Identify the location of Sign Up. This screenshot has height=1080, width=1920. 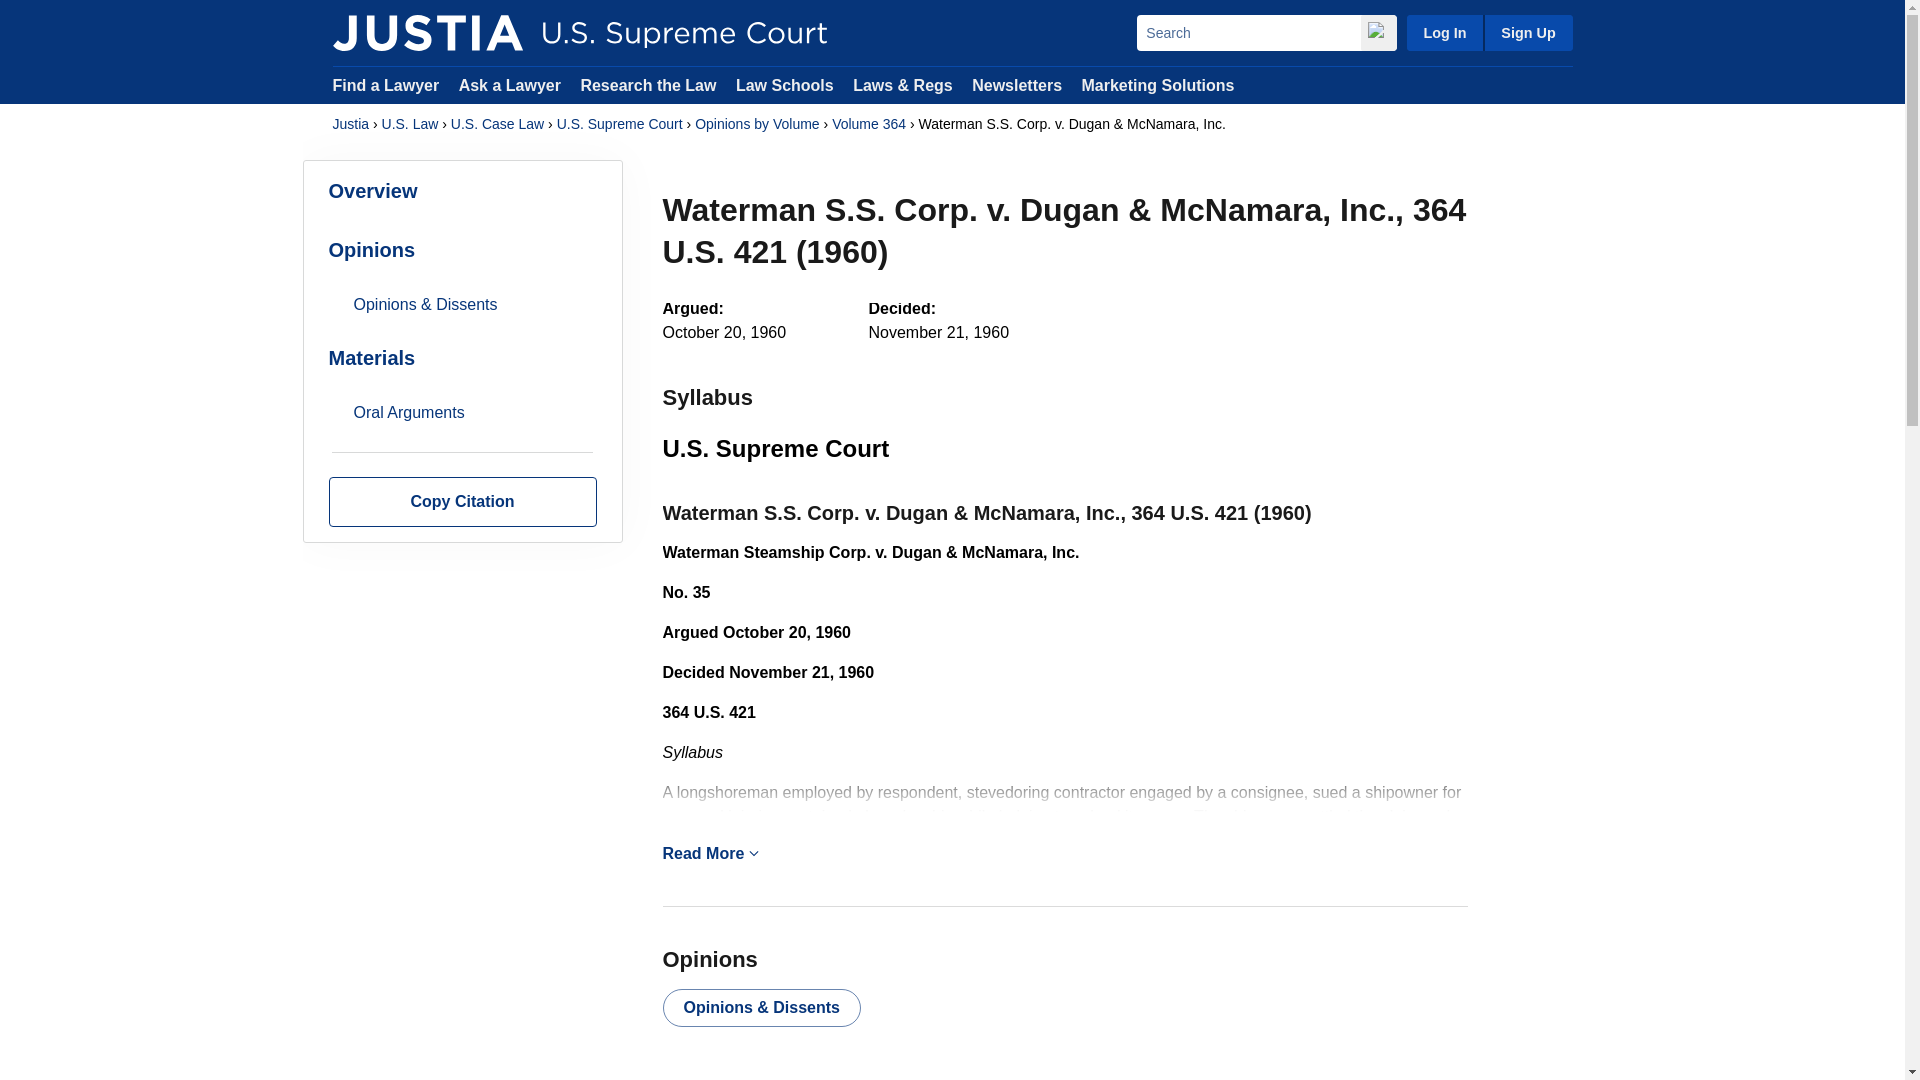
(1527, 32).